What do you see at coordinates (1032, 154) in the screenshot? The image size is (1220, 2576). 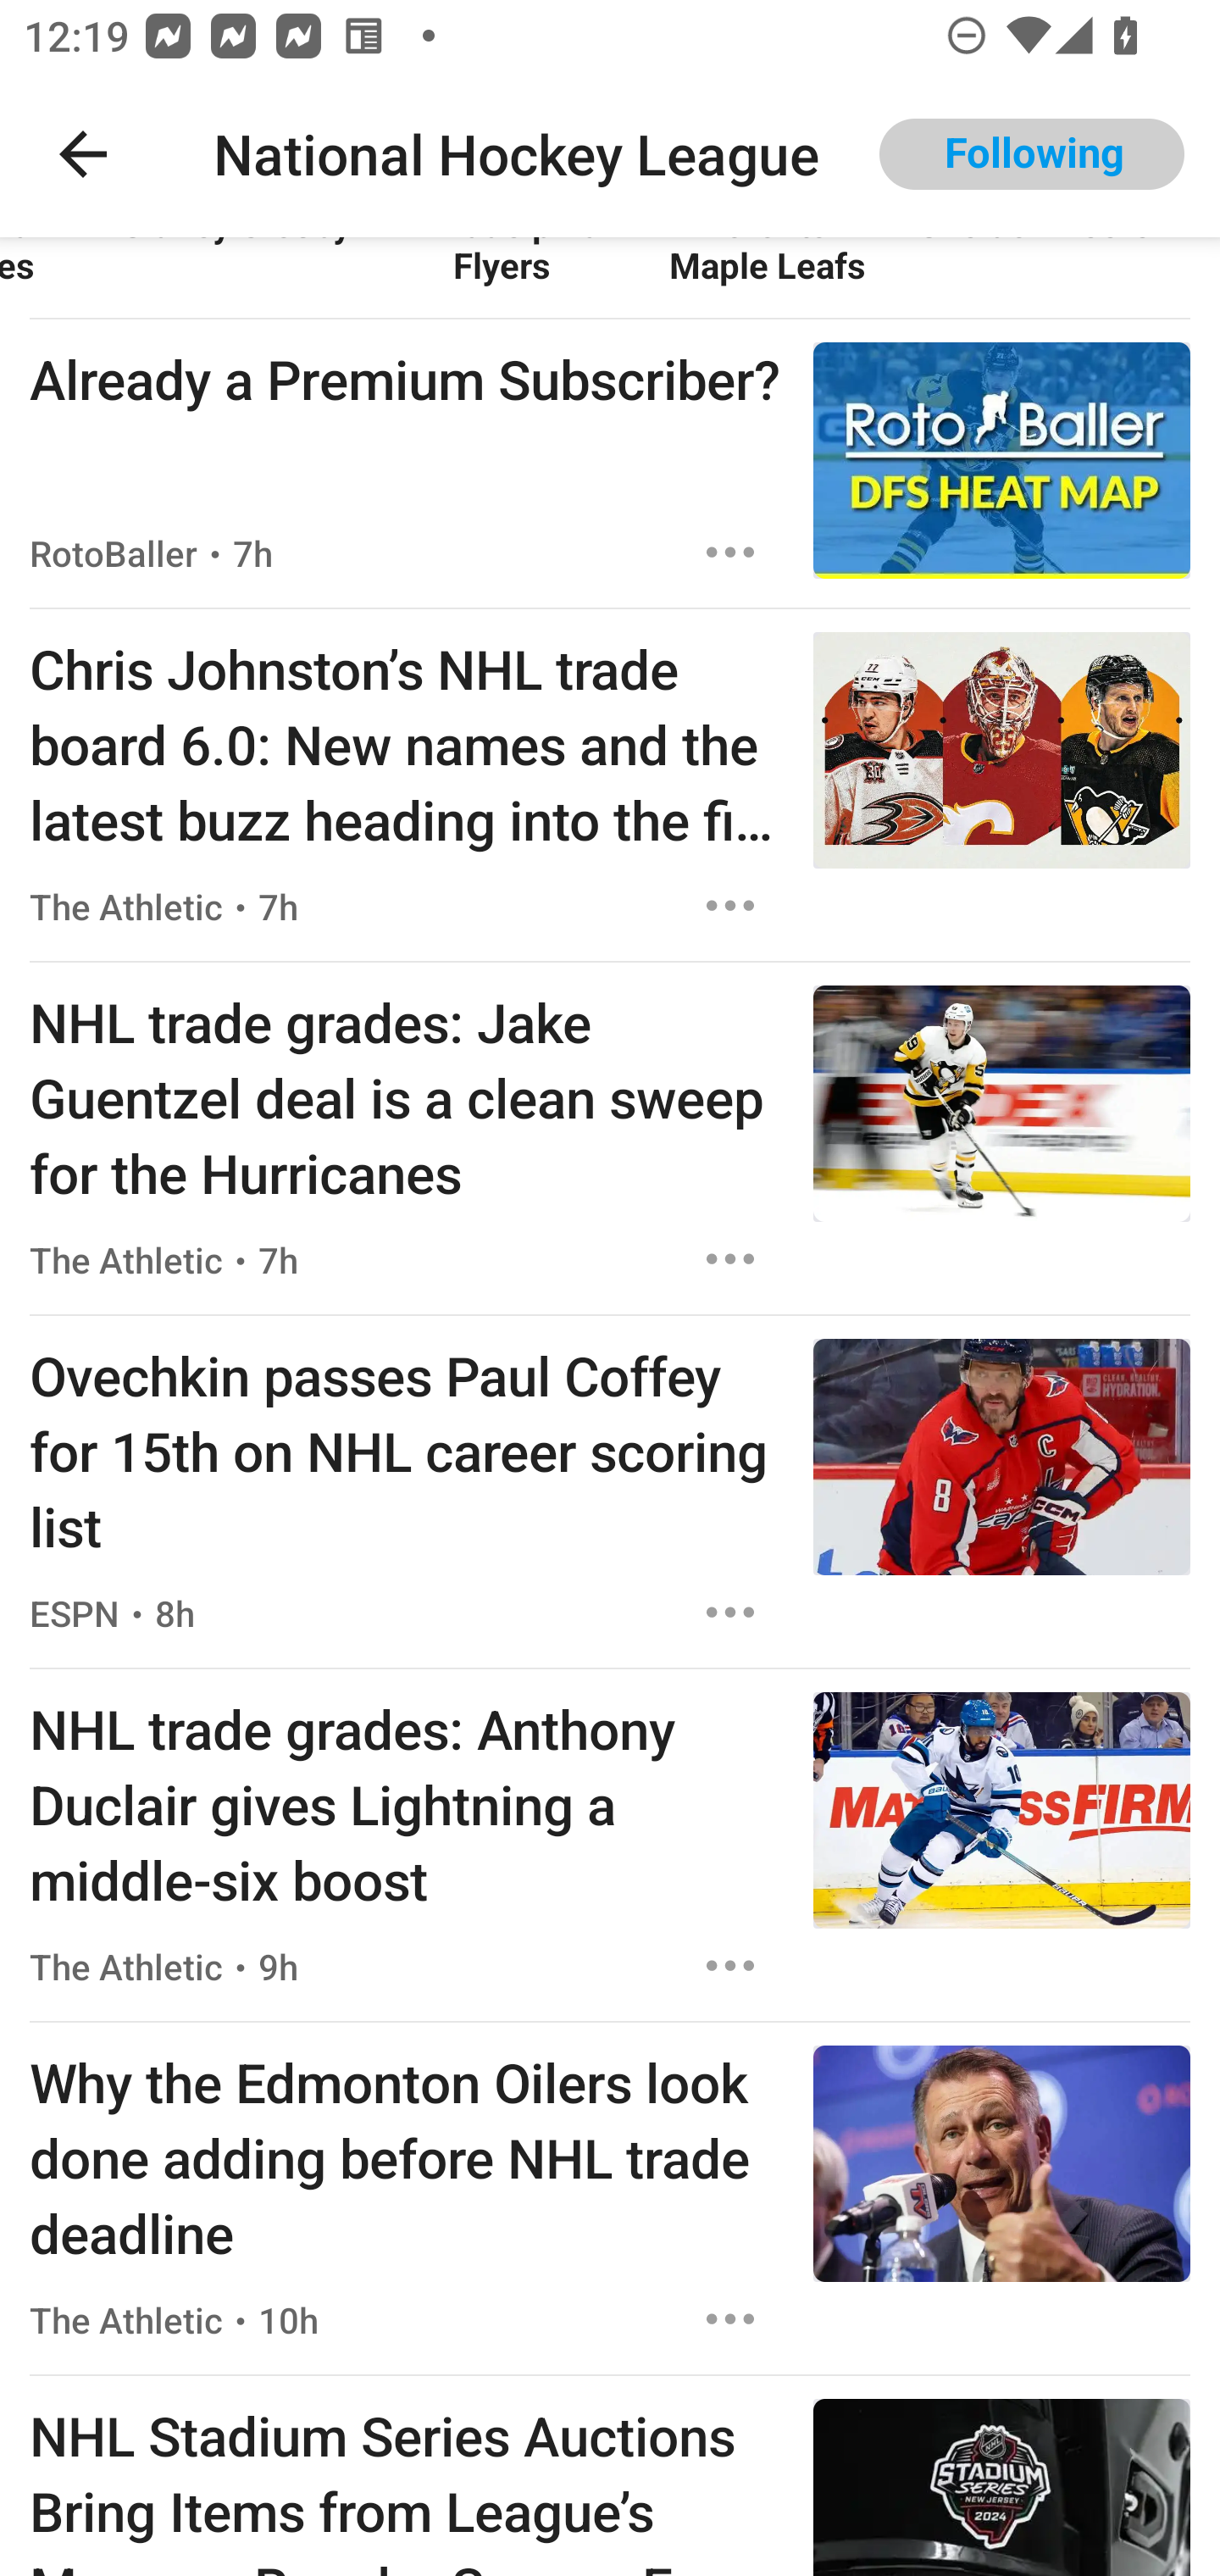 I see `Following` at bounding box center [1032, 154].